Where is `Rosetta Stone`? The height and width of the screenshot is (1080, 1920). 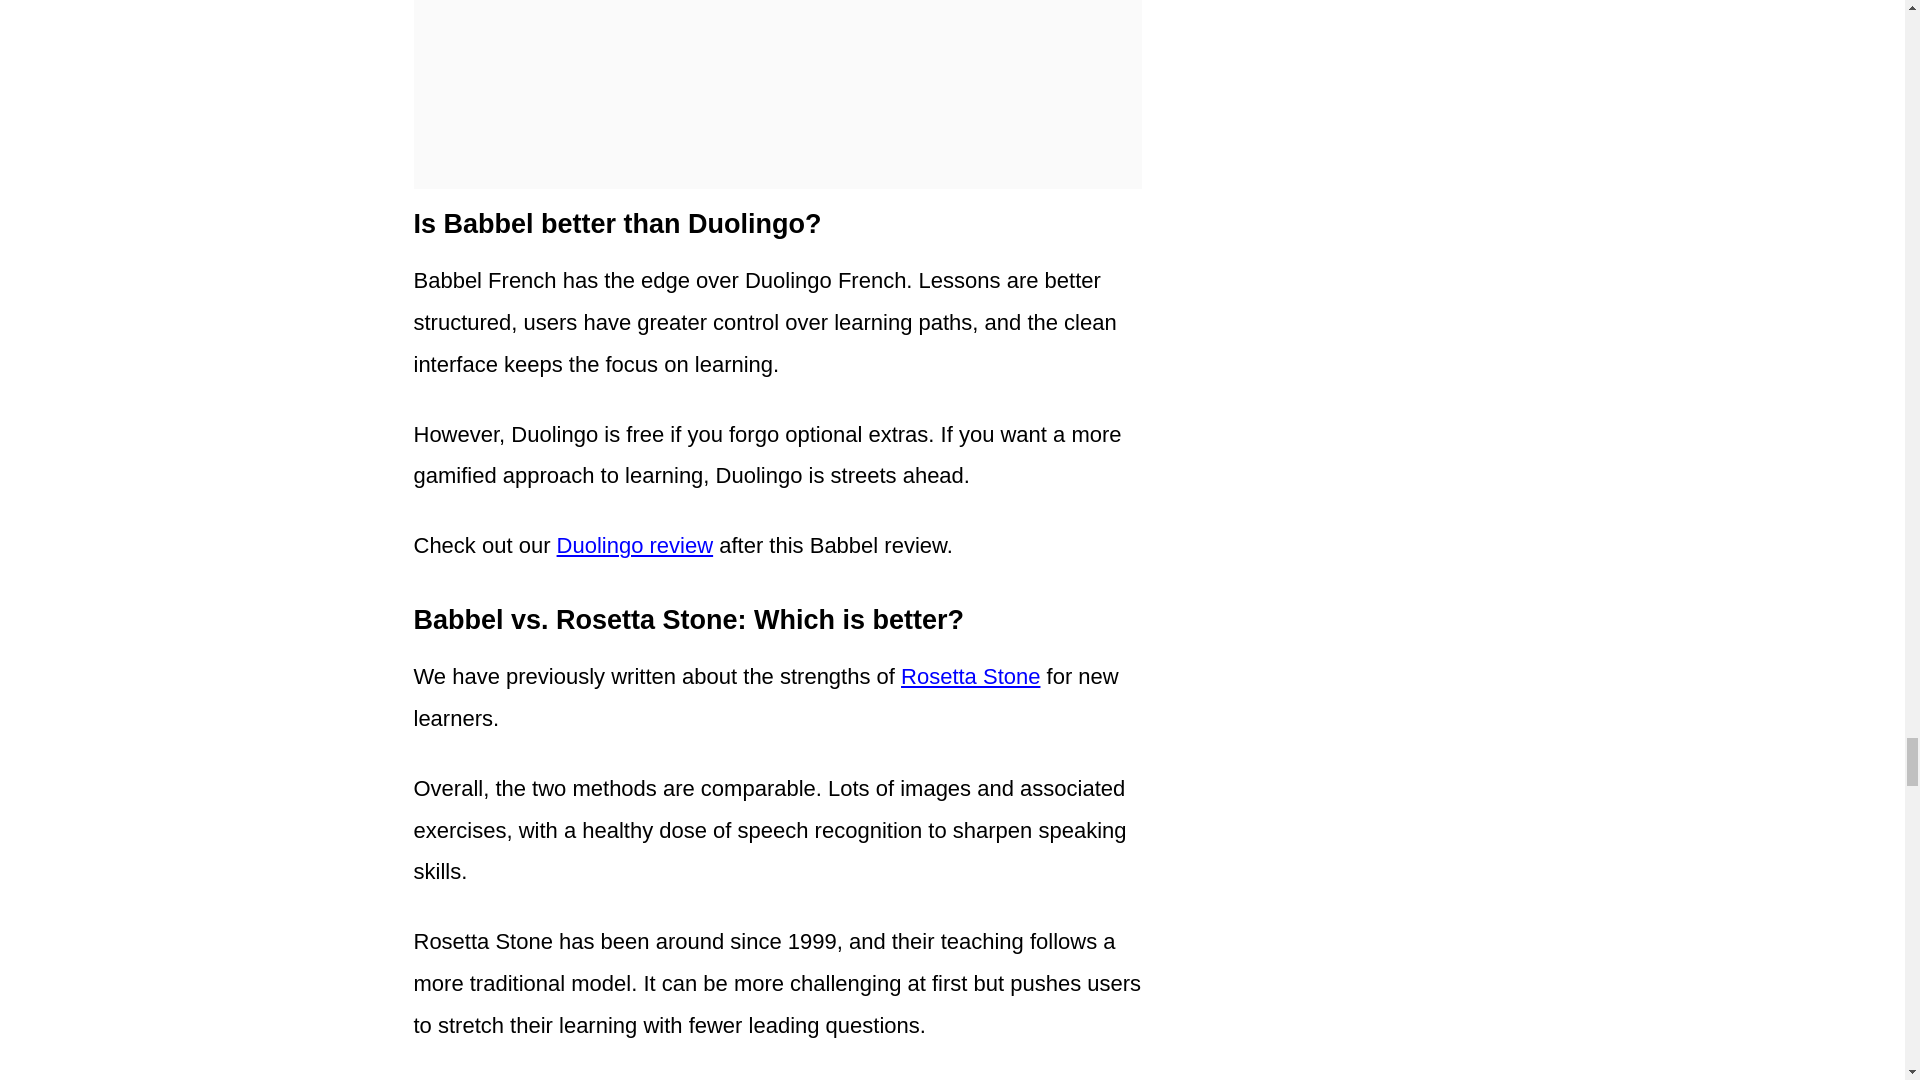
Rosetta Stone is located at coordinates (970, 676).